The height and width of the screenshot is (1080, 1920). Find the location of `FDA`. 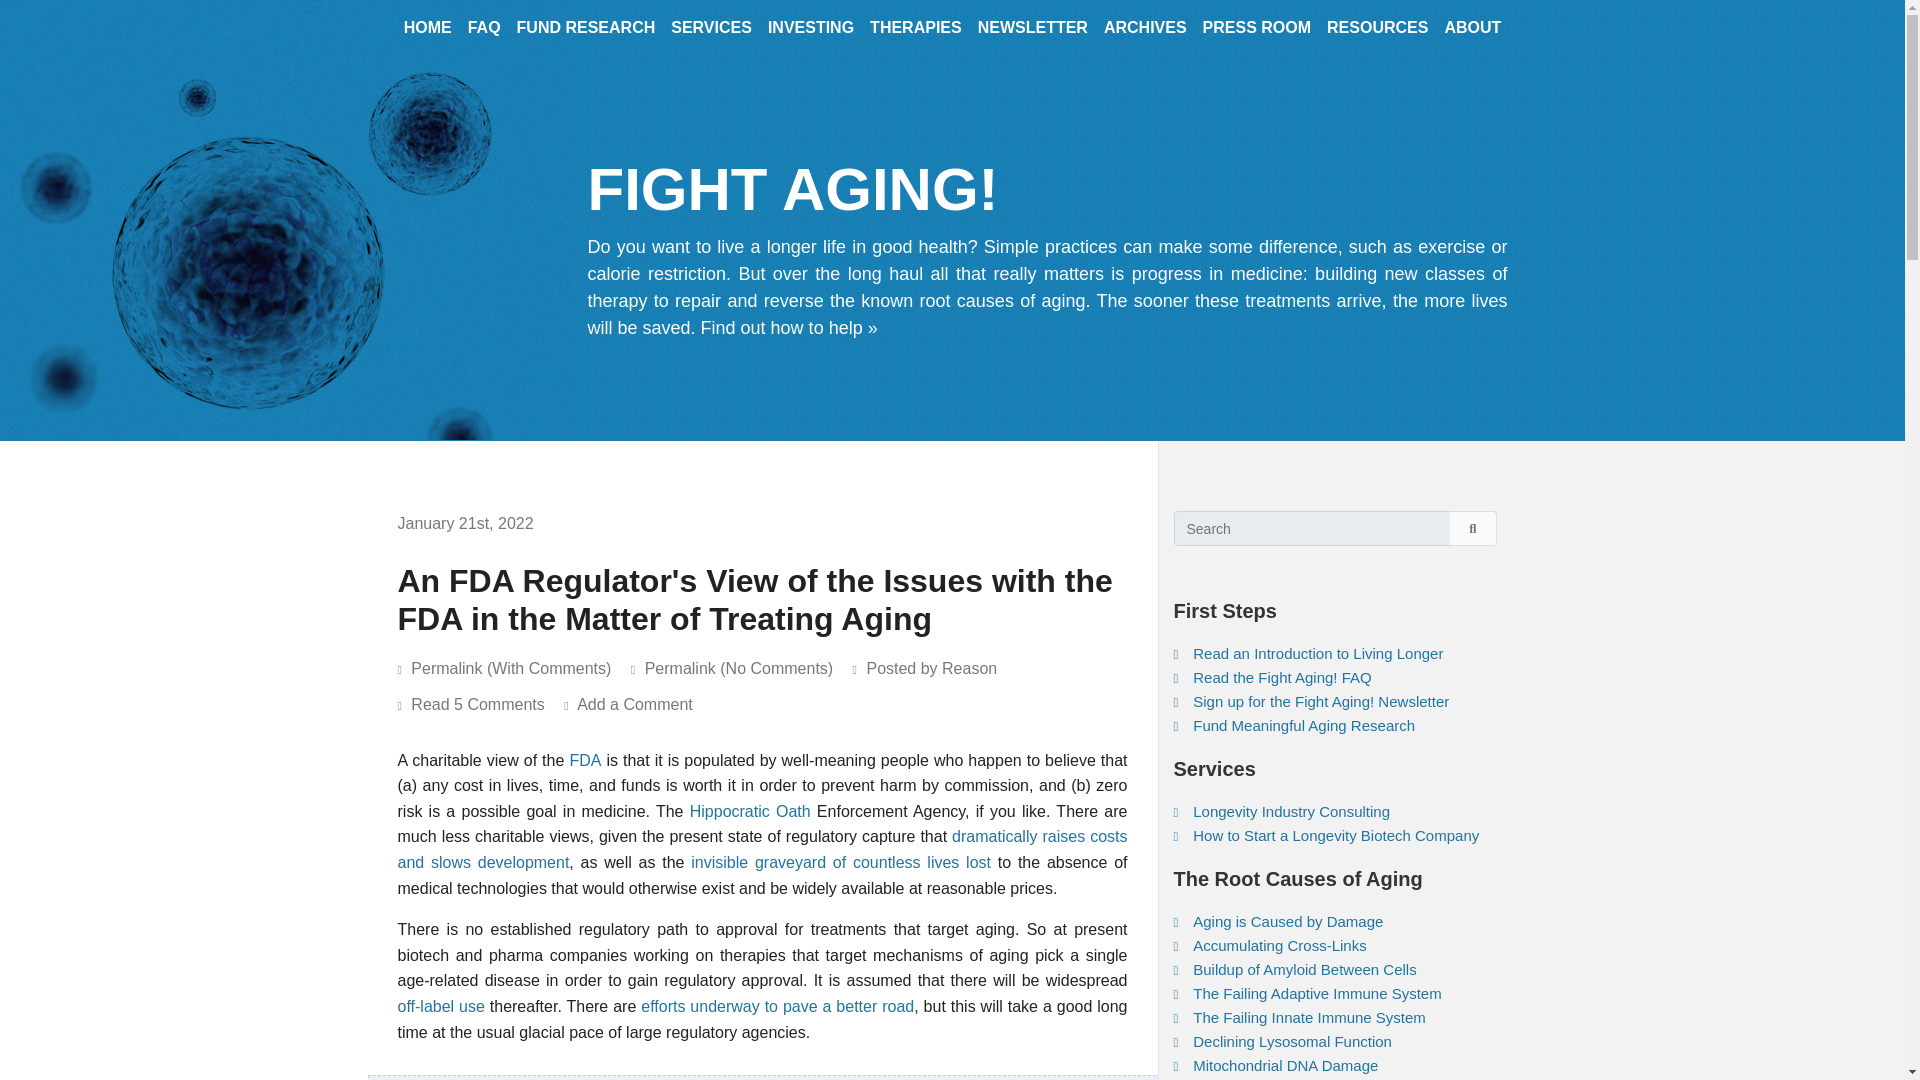

FDA is located at coordinates (584, 760).